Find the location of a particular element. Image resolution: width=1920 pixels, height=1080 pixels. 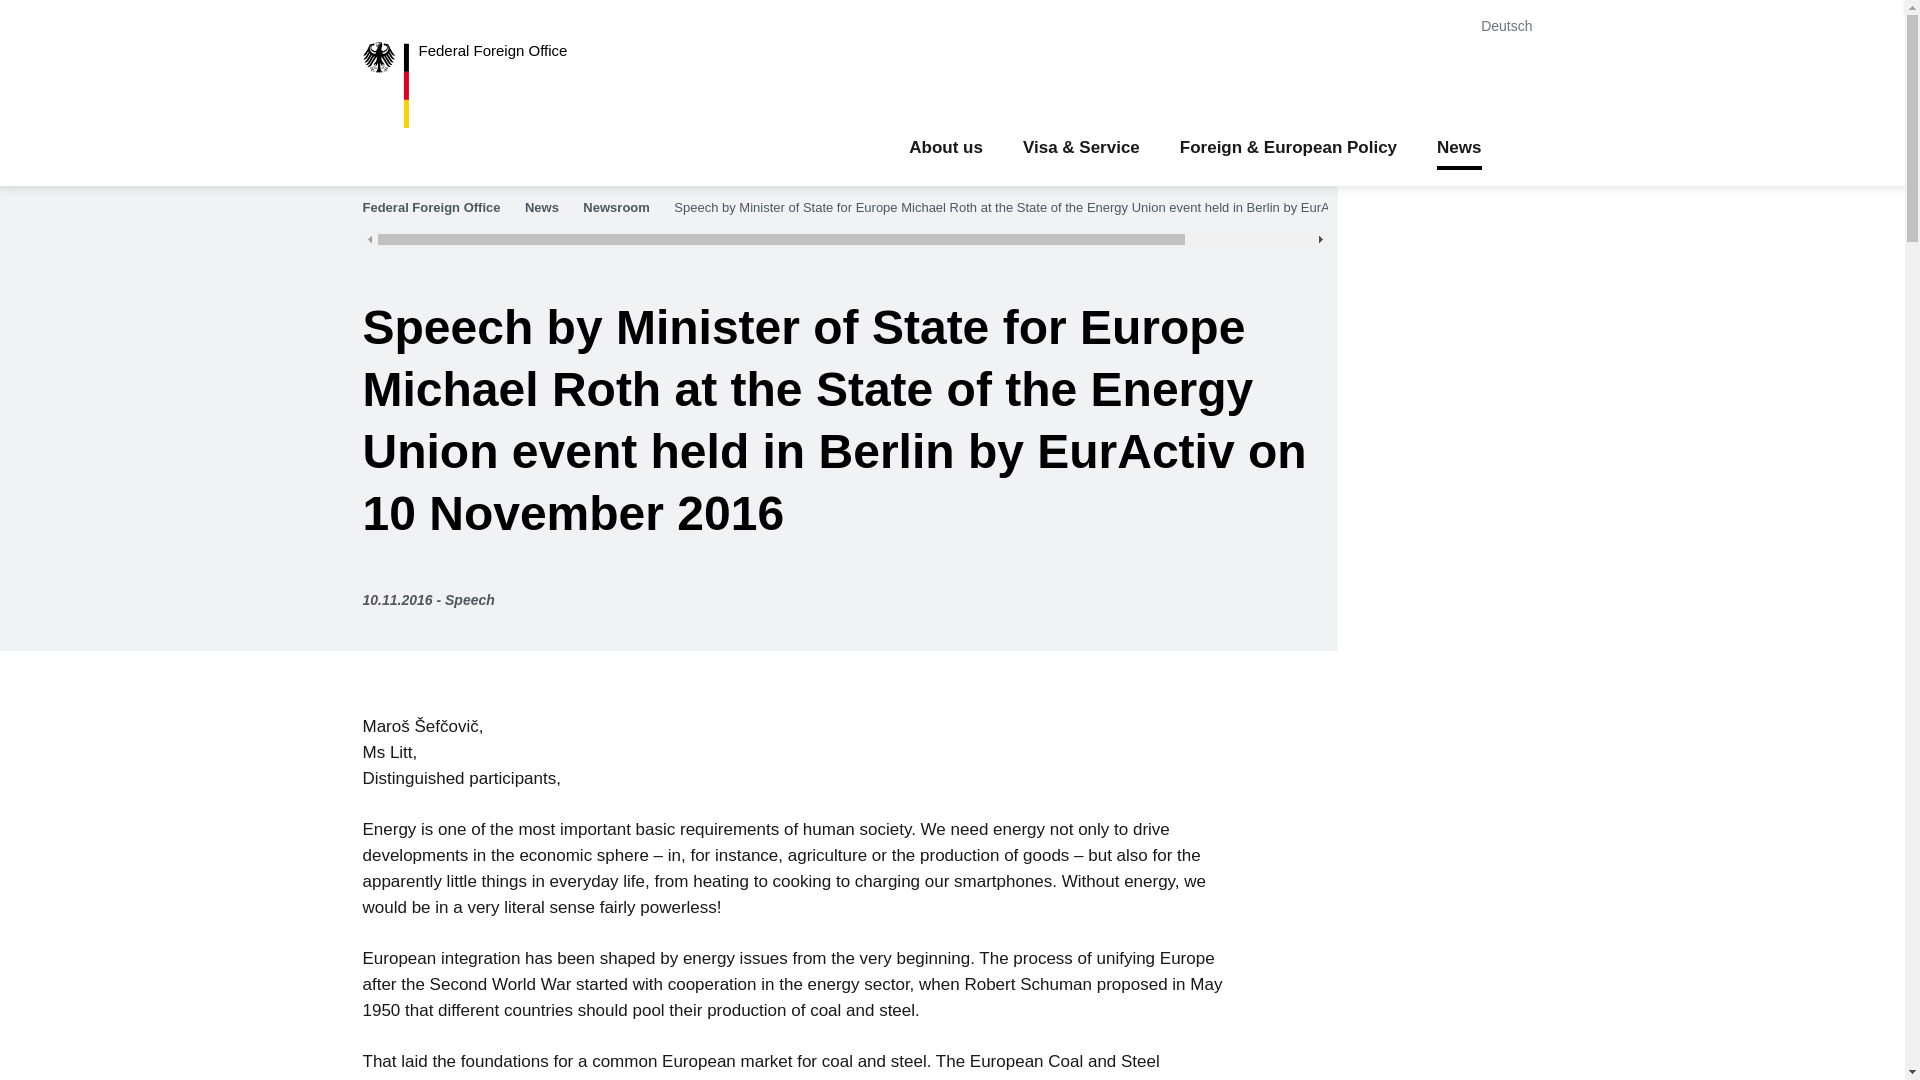

About us is located at coordinates (946, 148).